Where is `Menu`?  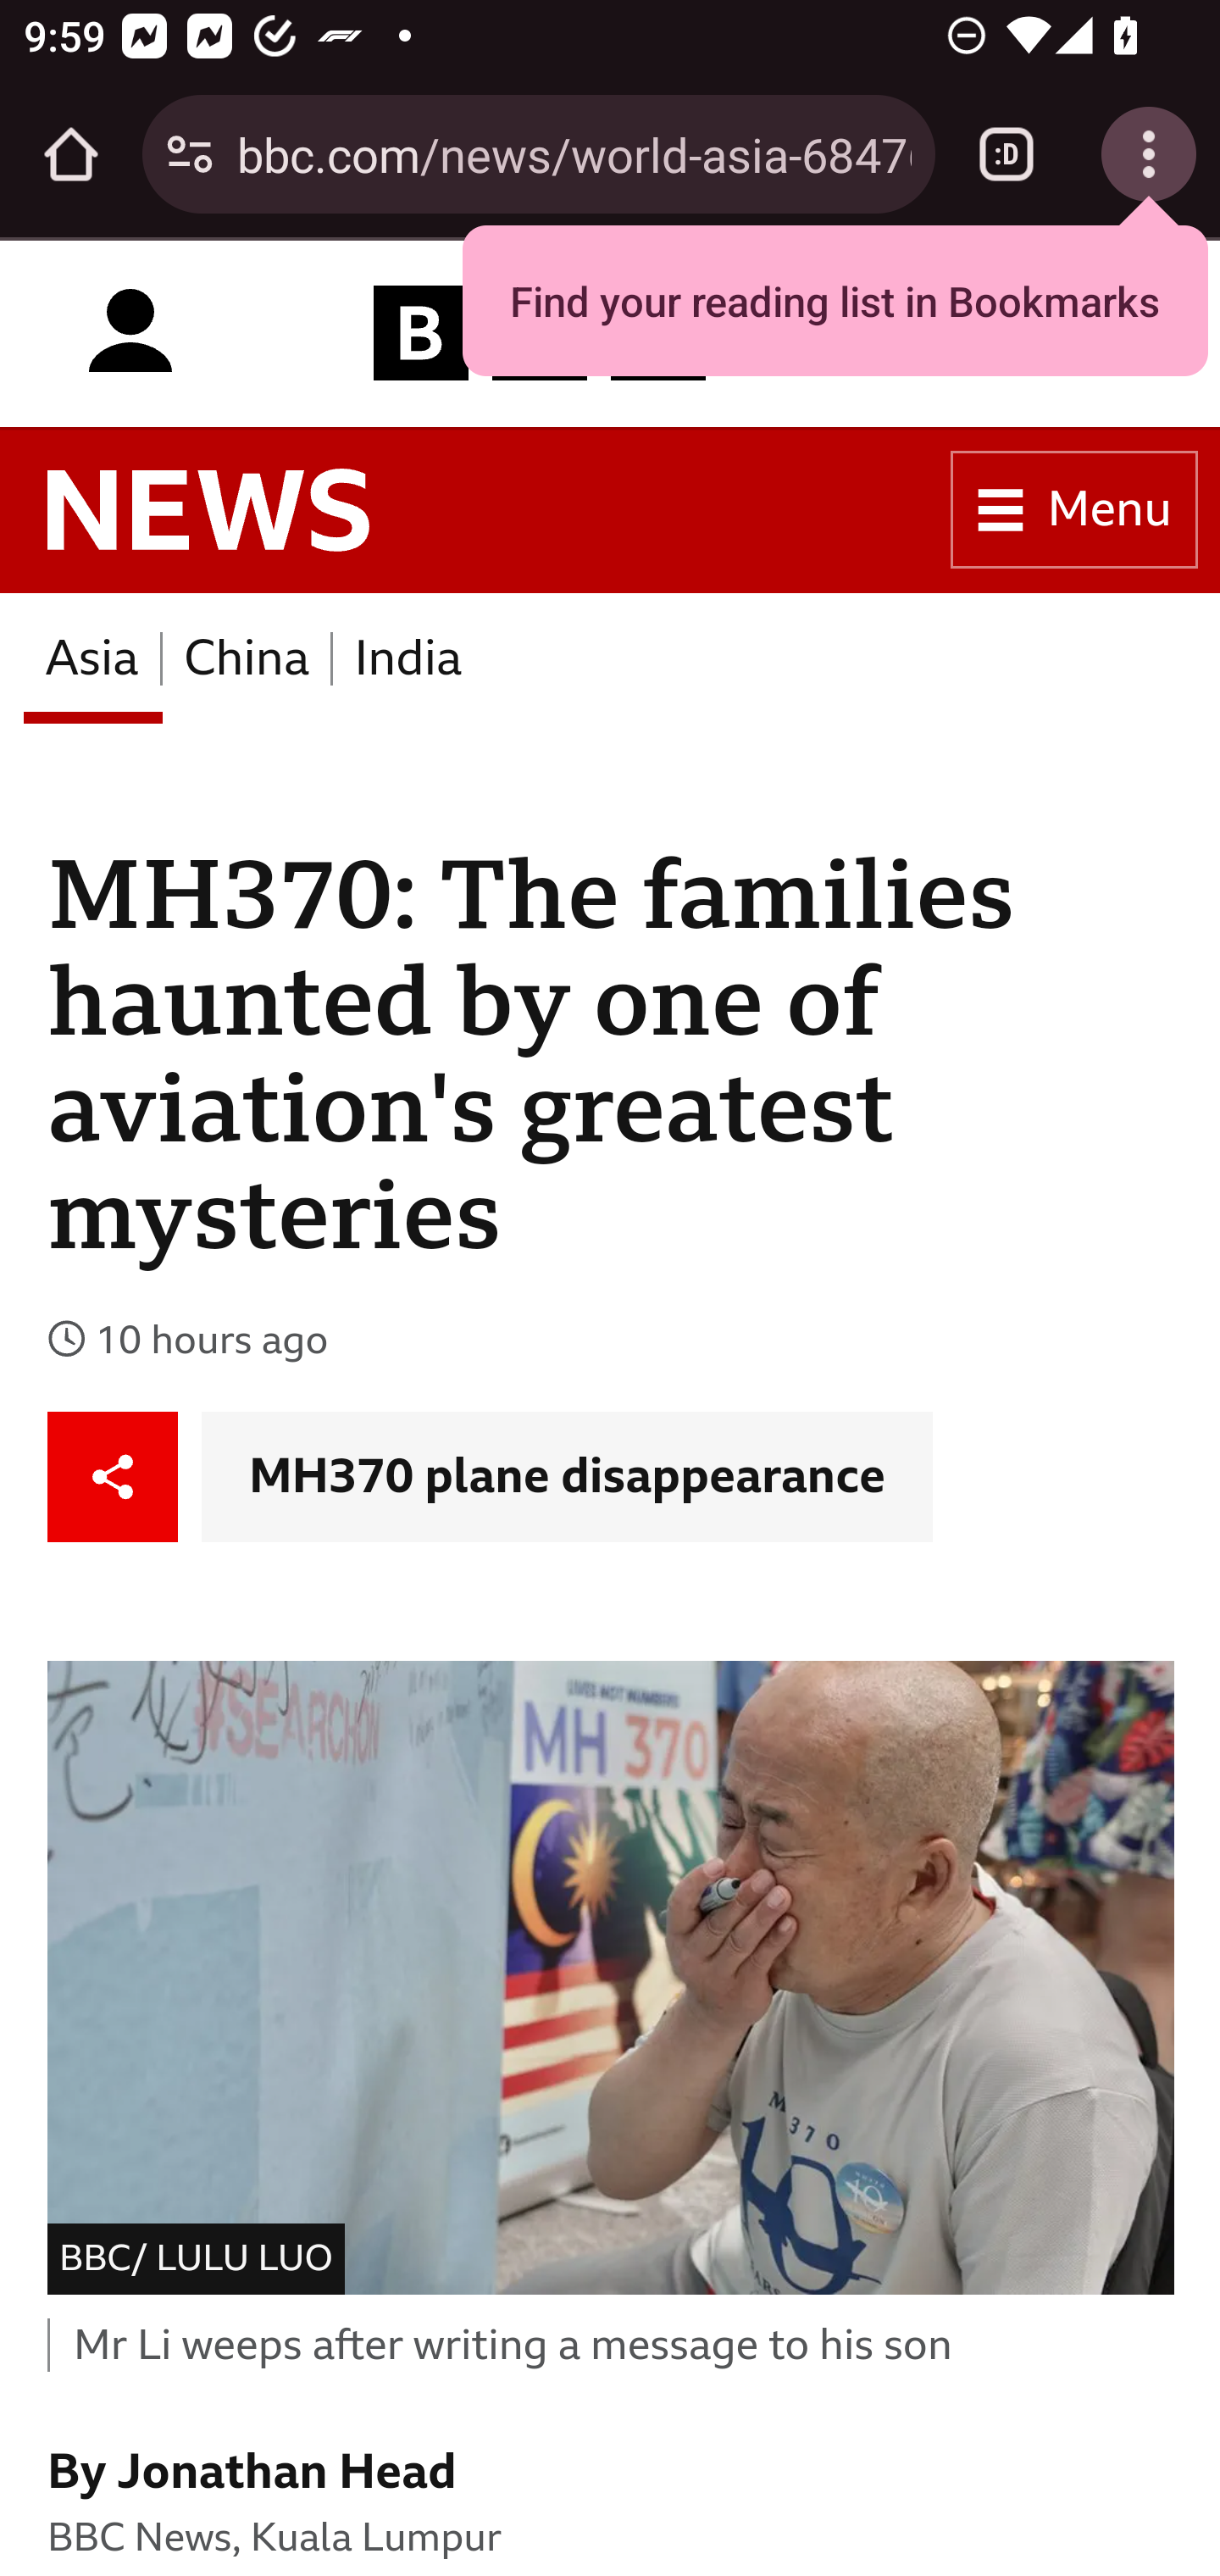
Menu is located at coordinates (1074, 510).